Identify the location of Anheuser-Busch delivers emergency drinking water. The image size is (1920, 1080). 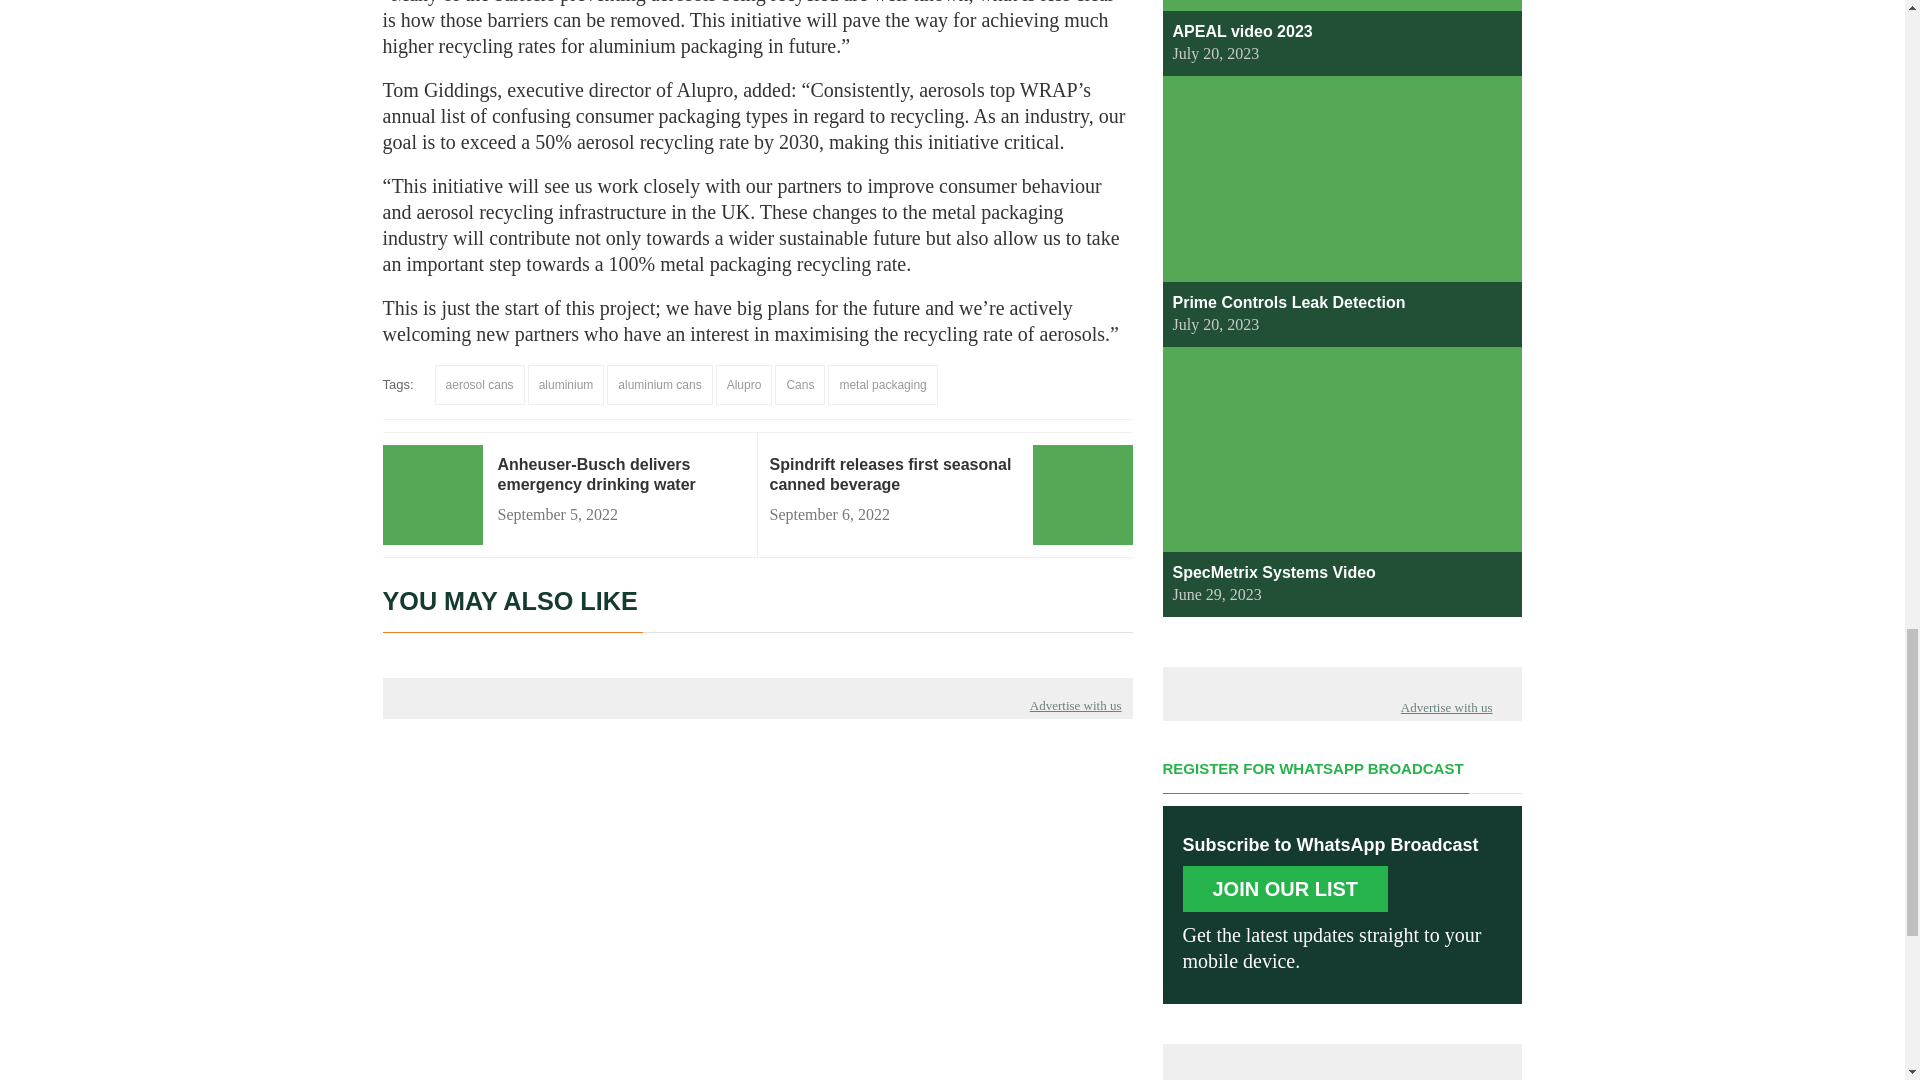
(620, 474).